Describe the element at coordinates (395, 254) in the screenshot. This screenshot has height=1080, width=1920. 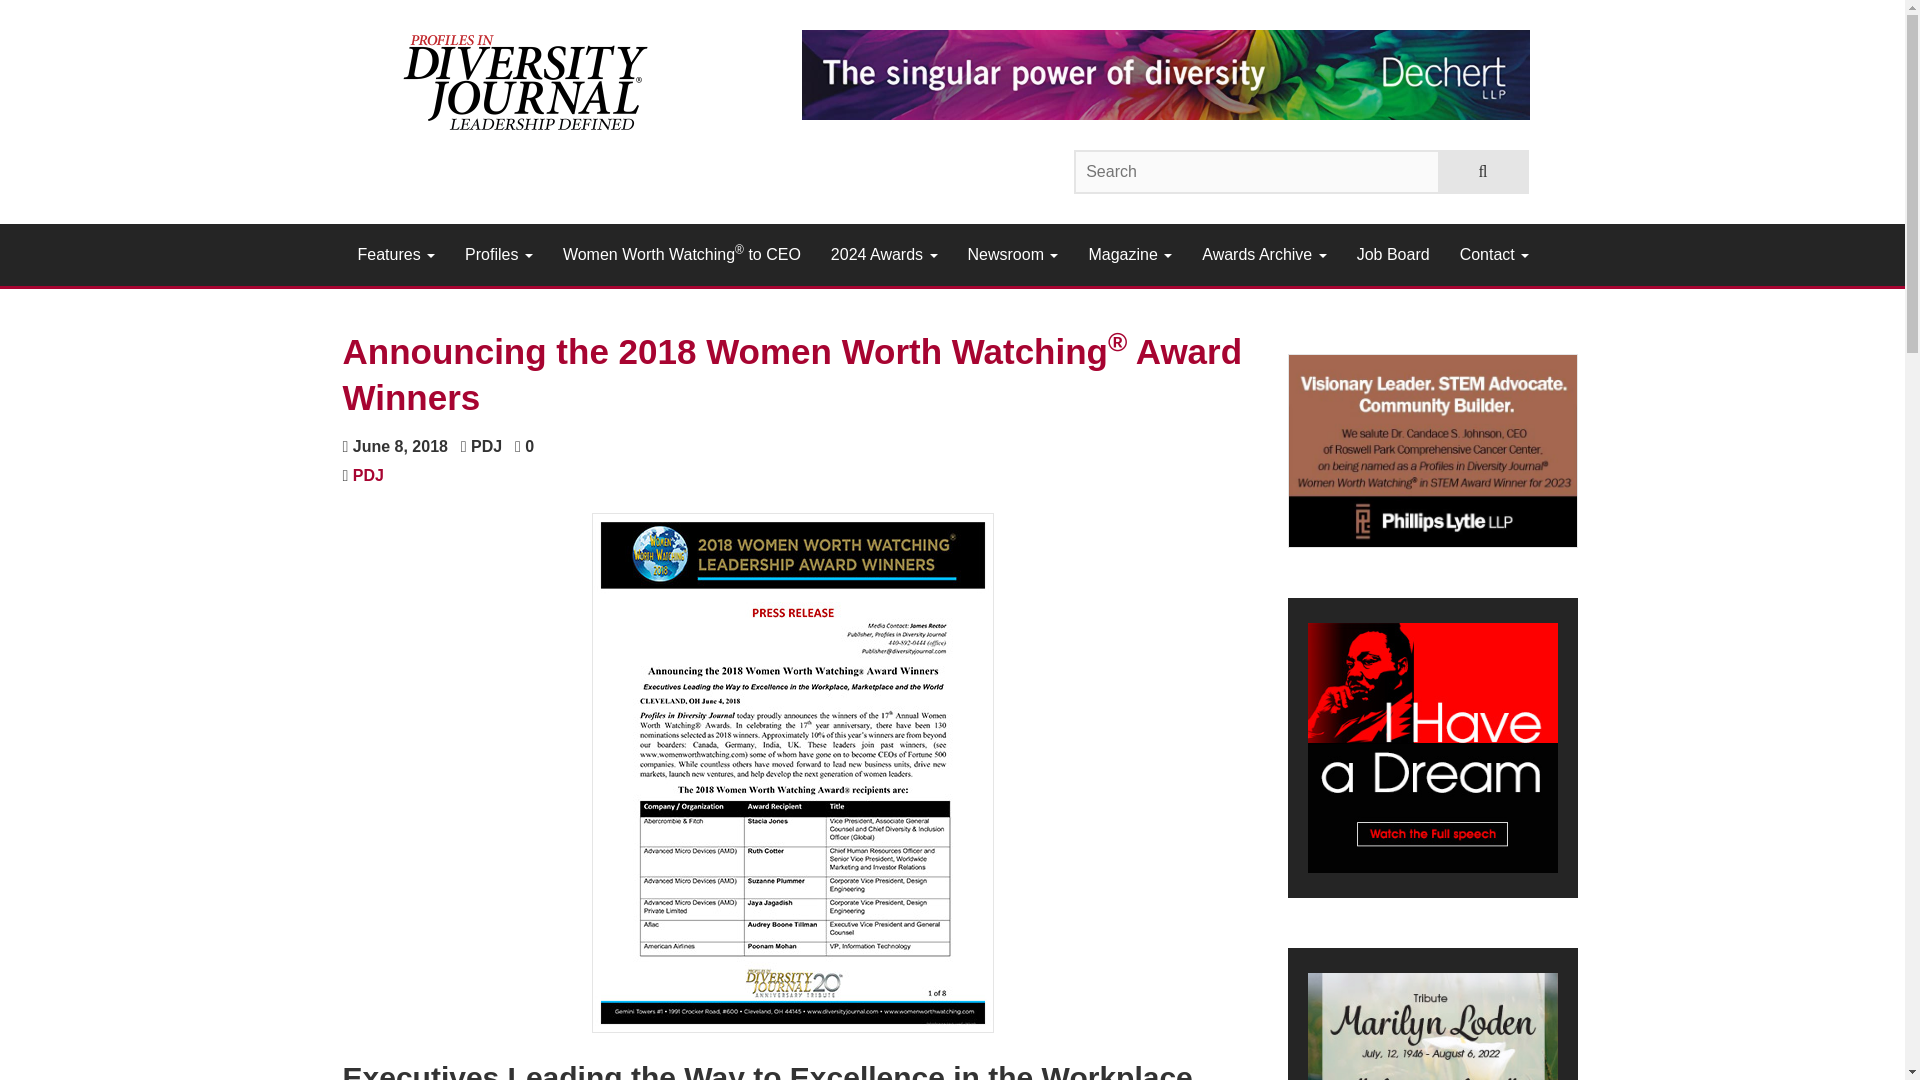
I see `Features` at that location.